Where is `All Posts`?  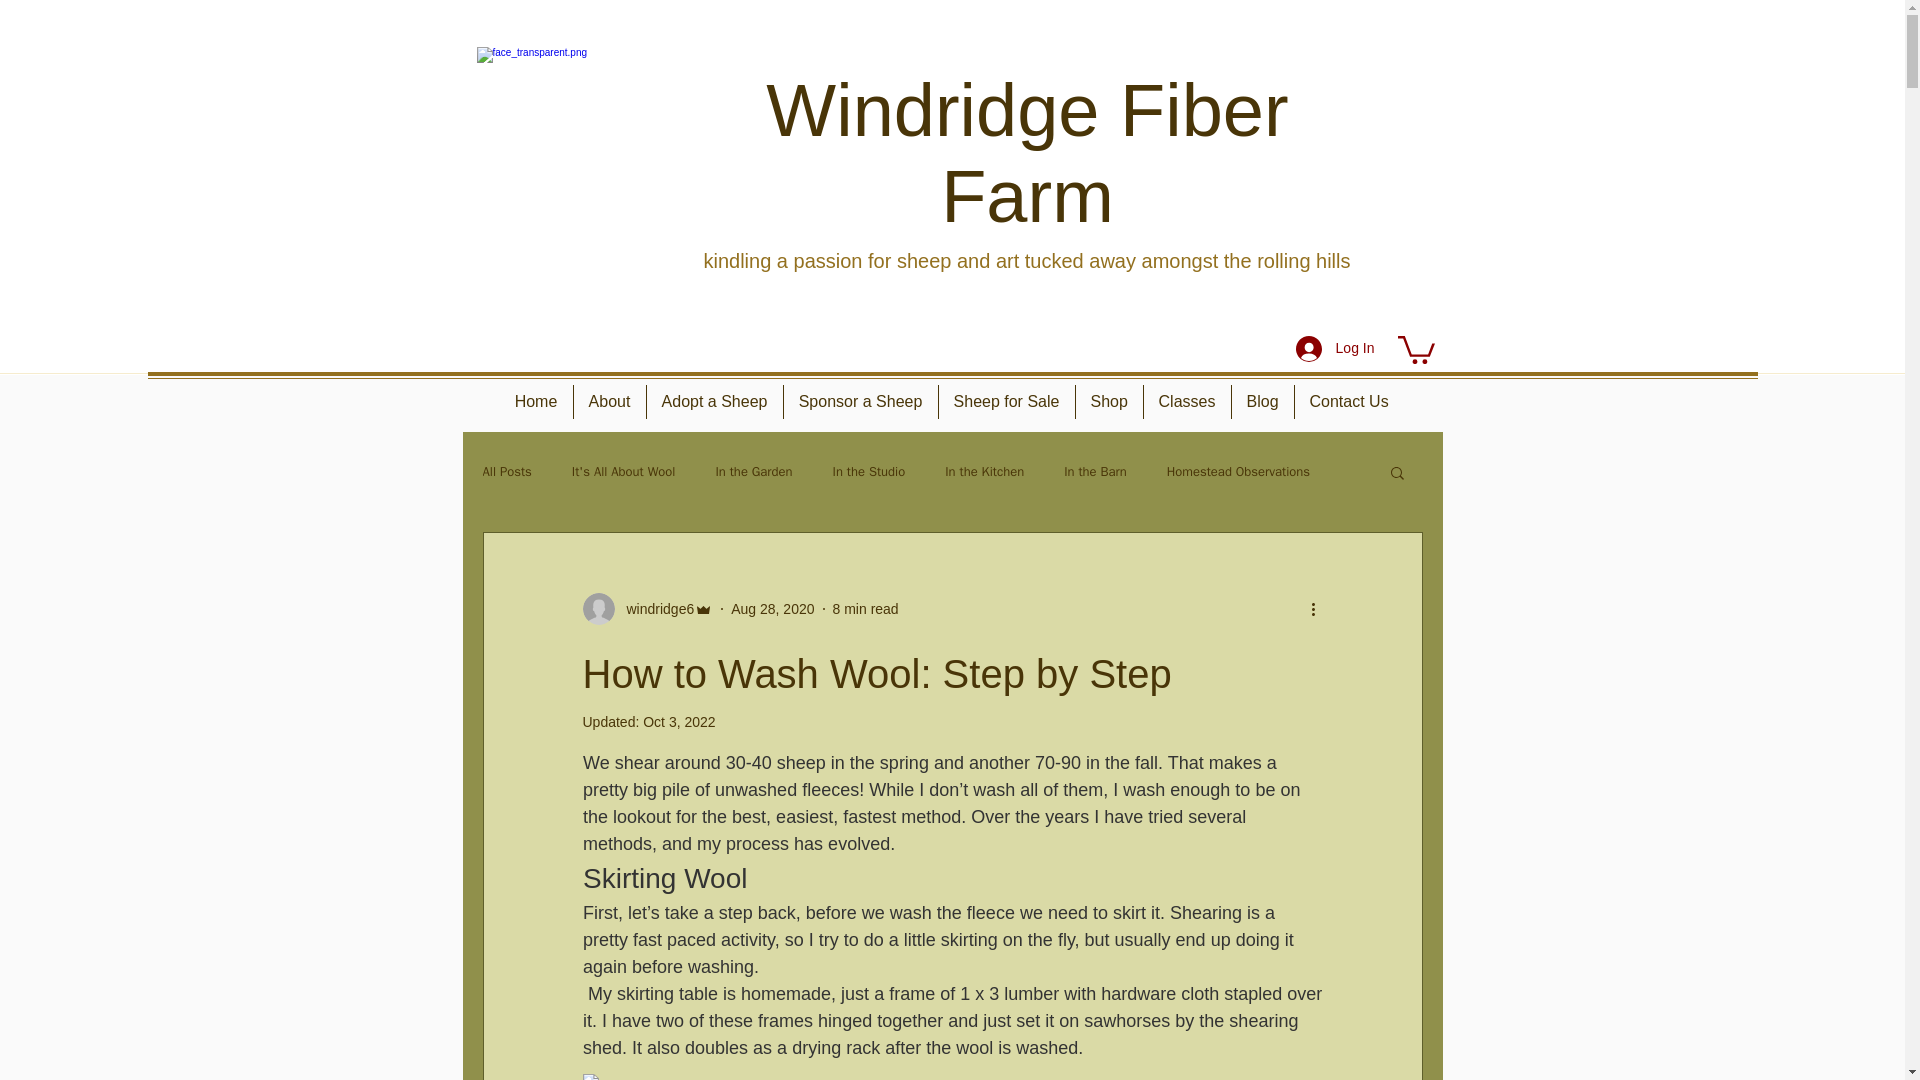 All Posts is located at coordinates (506, 472).